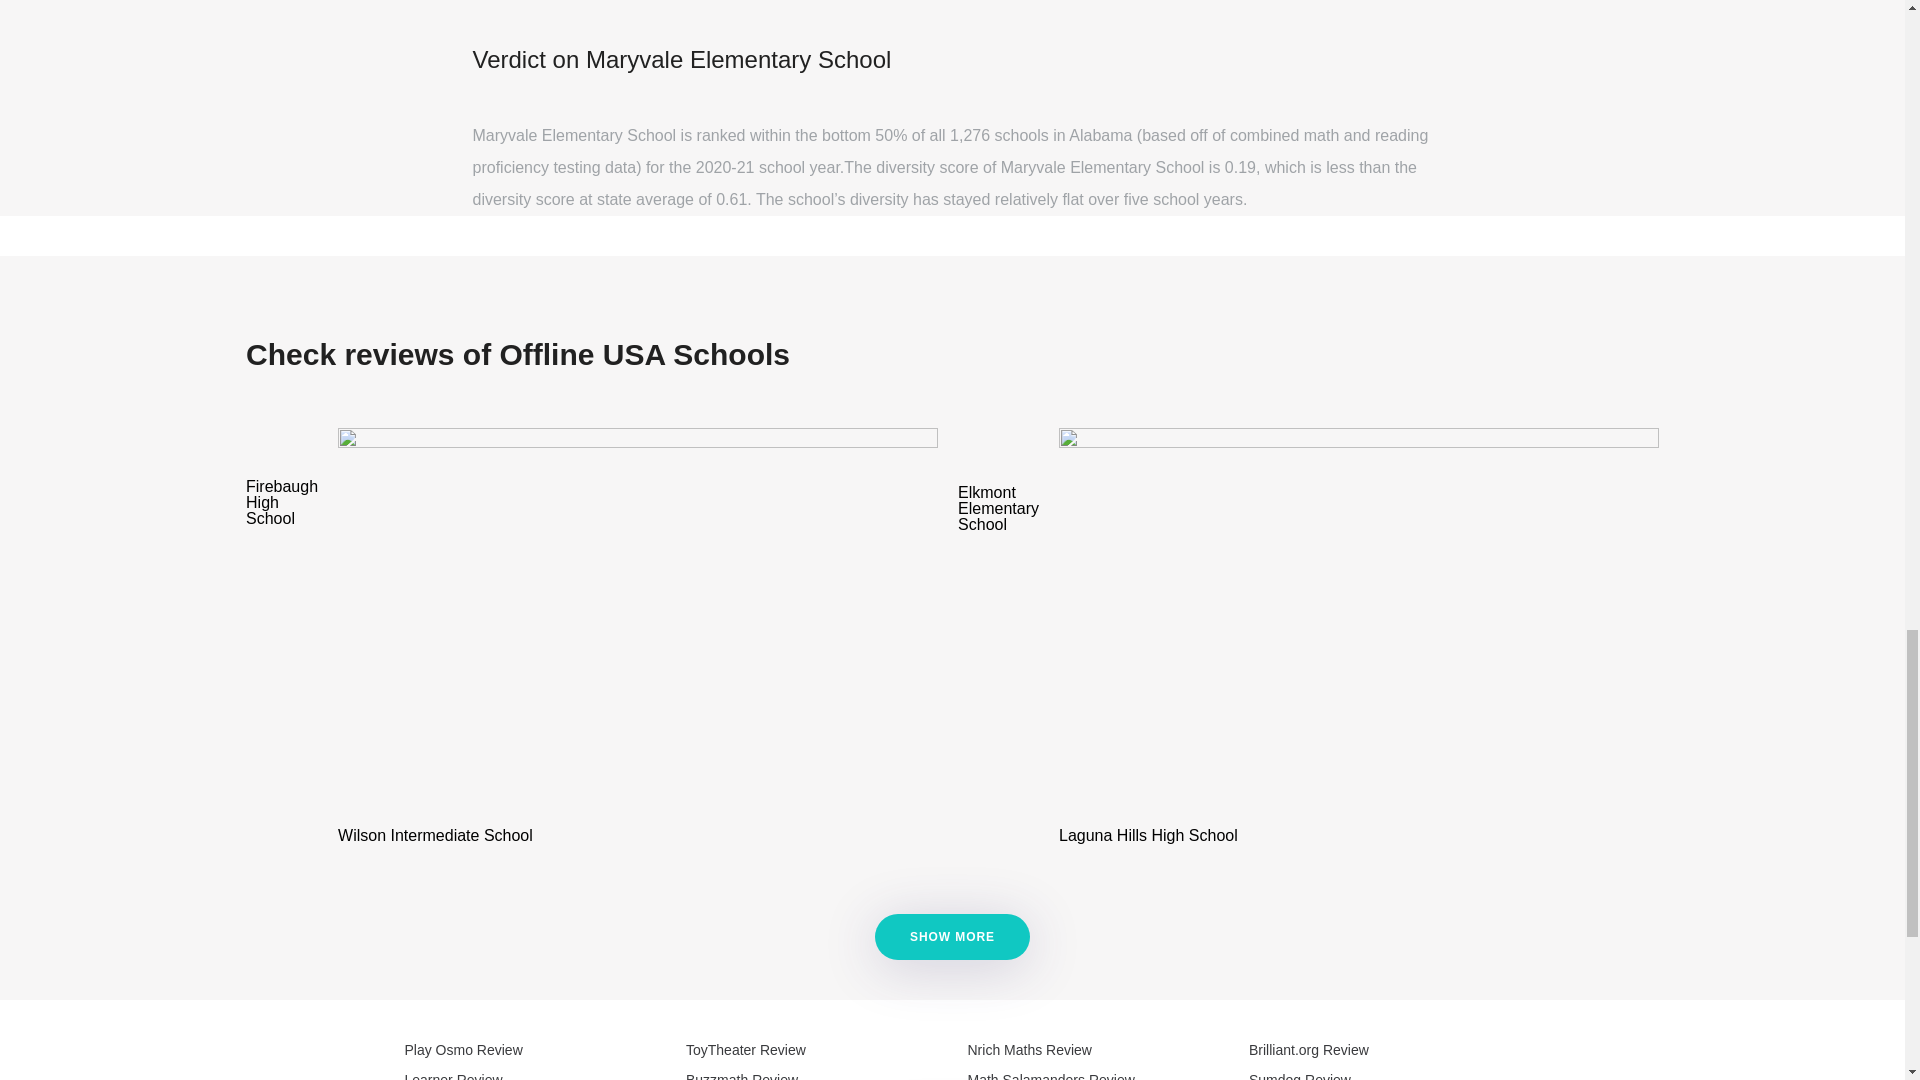 The width and height of the screenshot is (1920, 1080). Describe the element at coordinates (952, 936) in the screenshot. I see `SHOW MORE` at that location.